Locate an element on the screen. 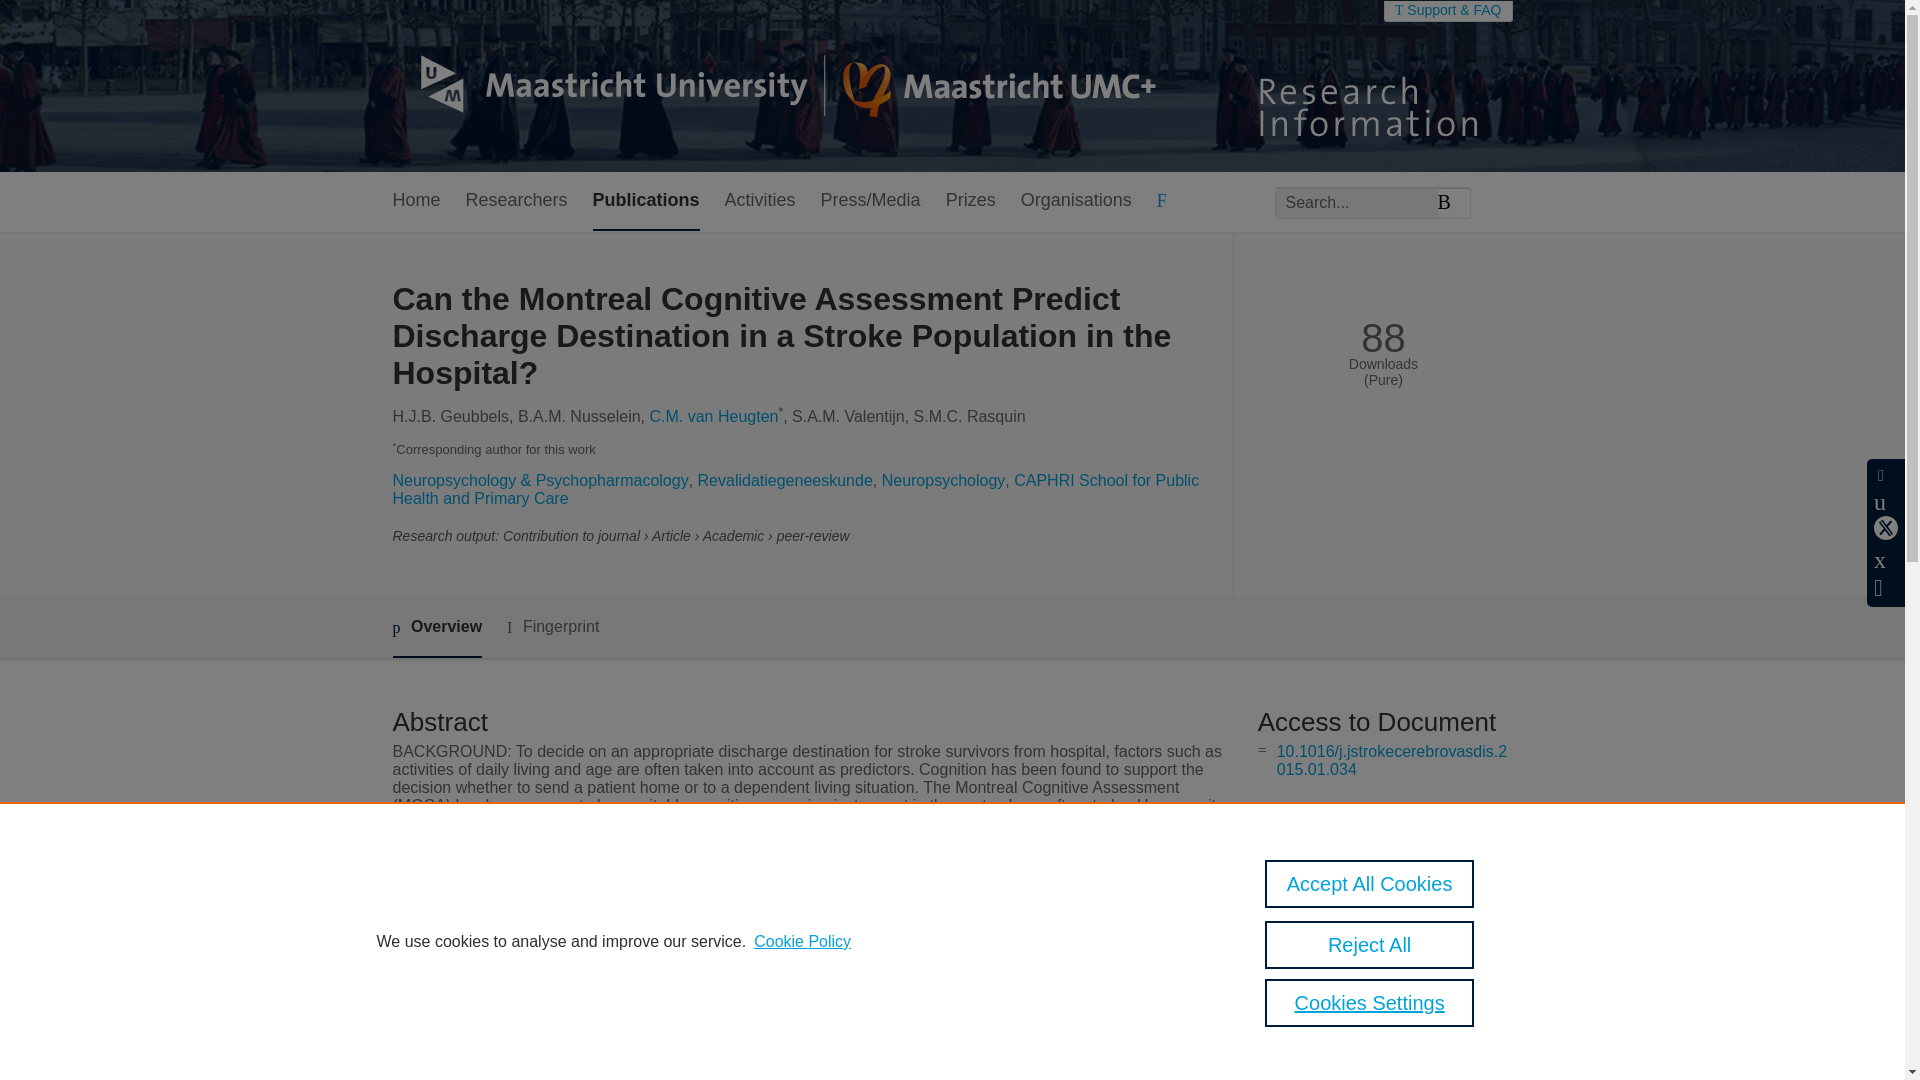 Image resolution: width=1920 pixels, height=1080 pixels. Organisations is located at coordinates (1076, 201).